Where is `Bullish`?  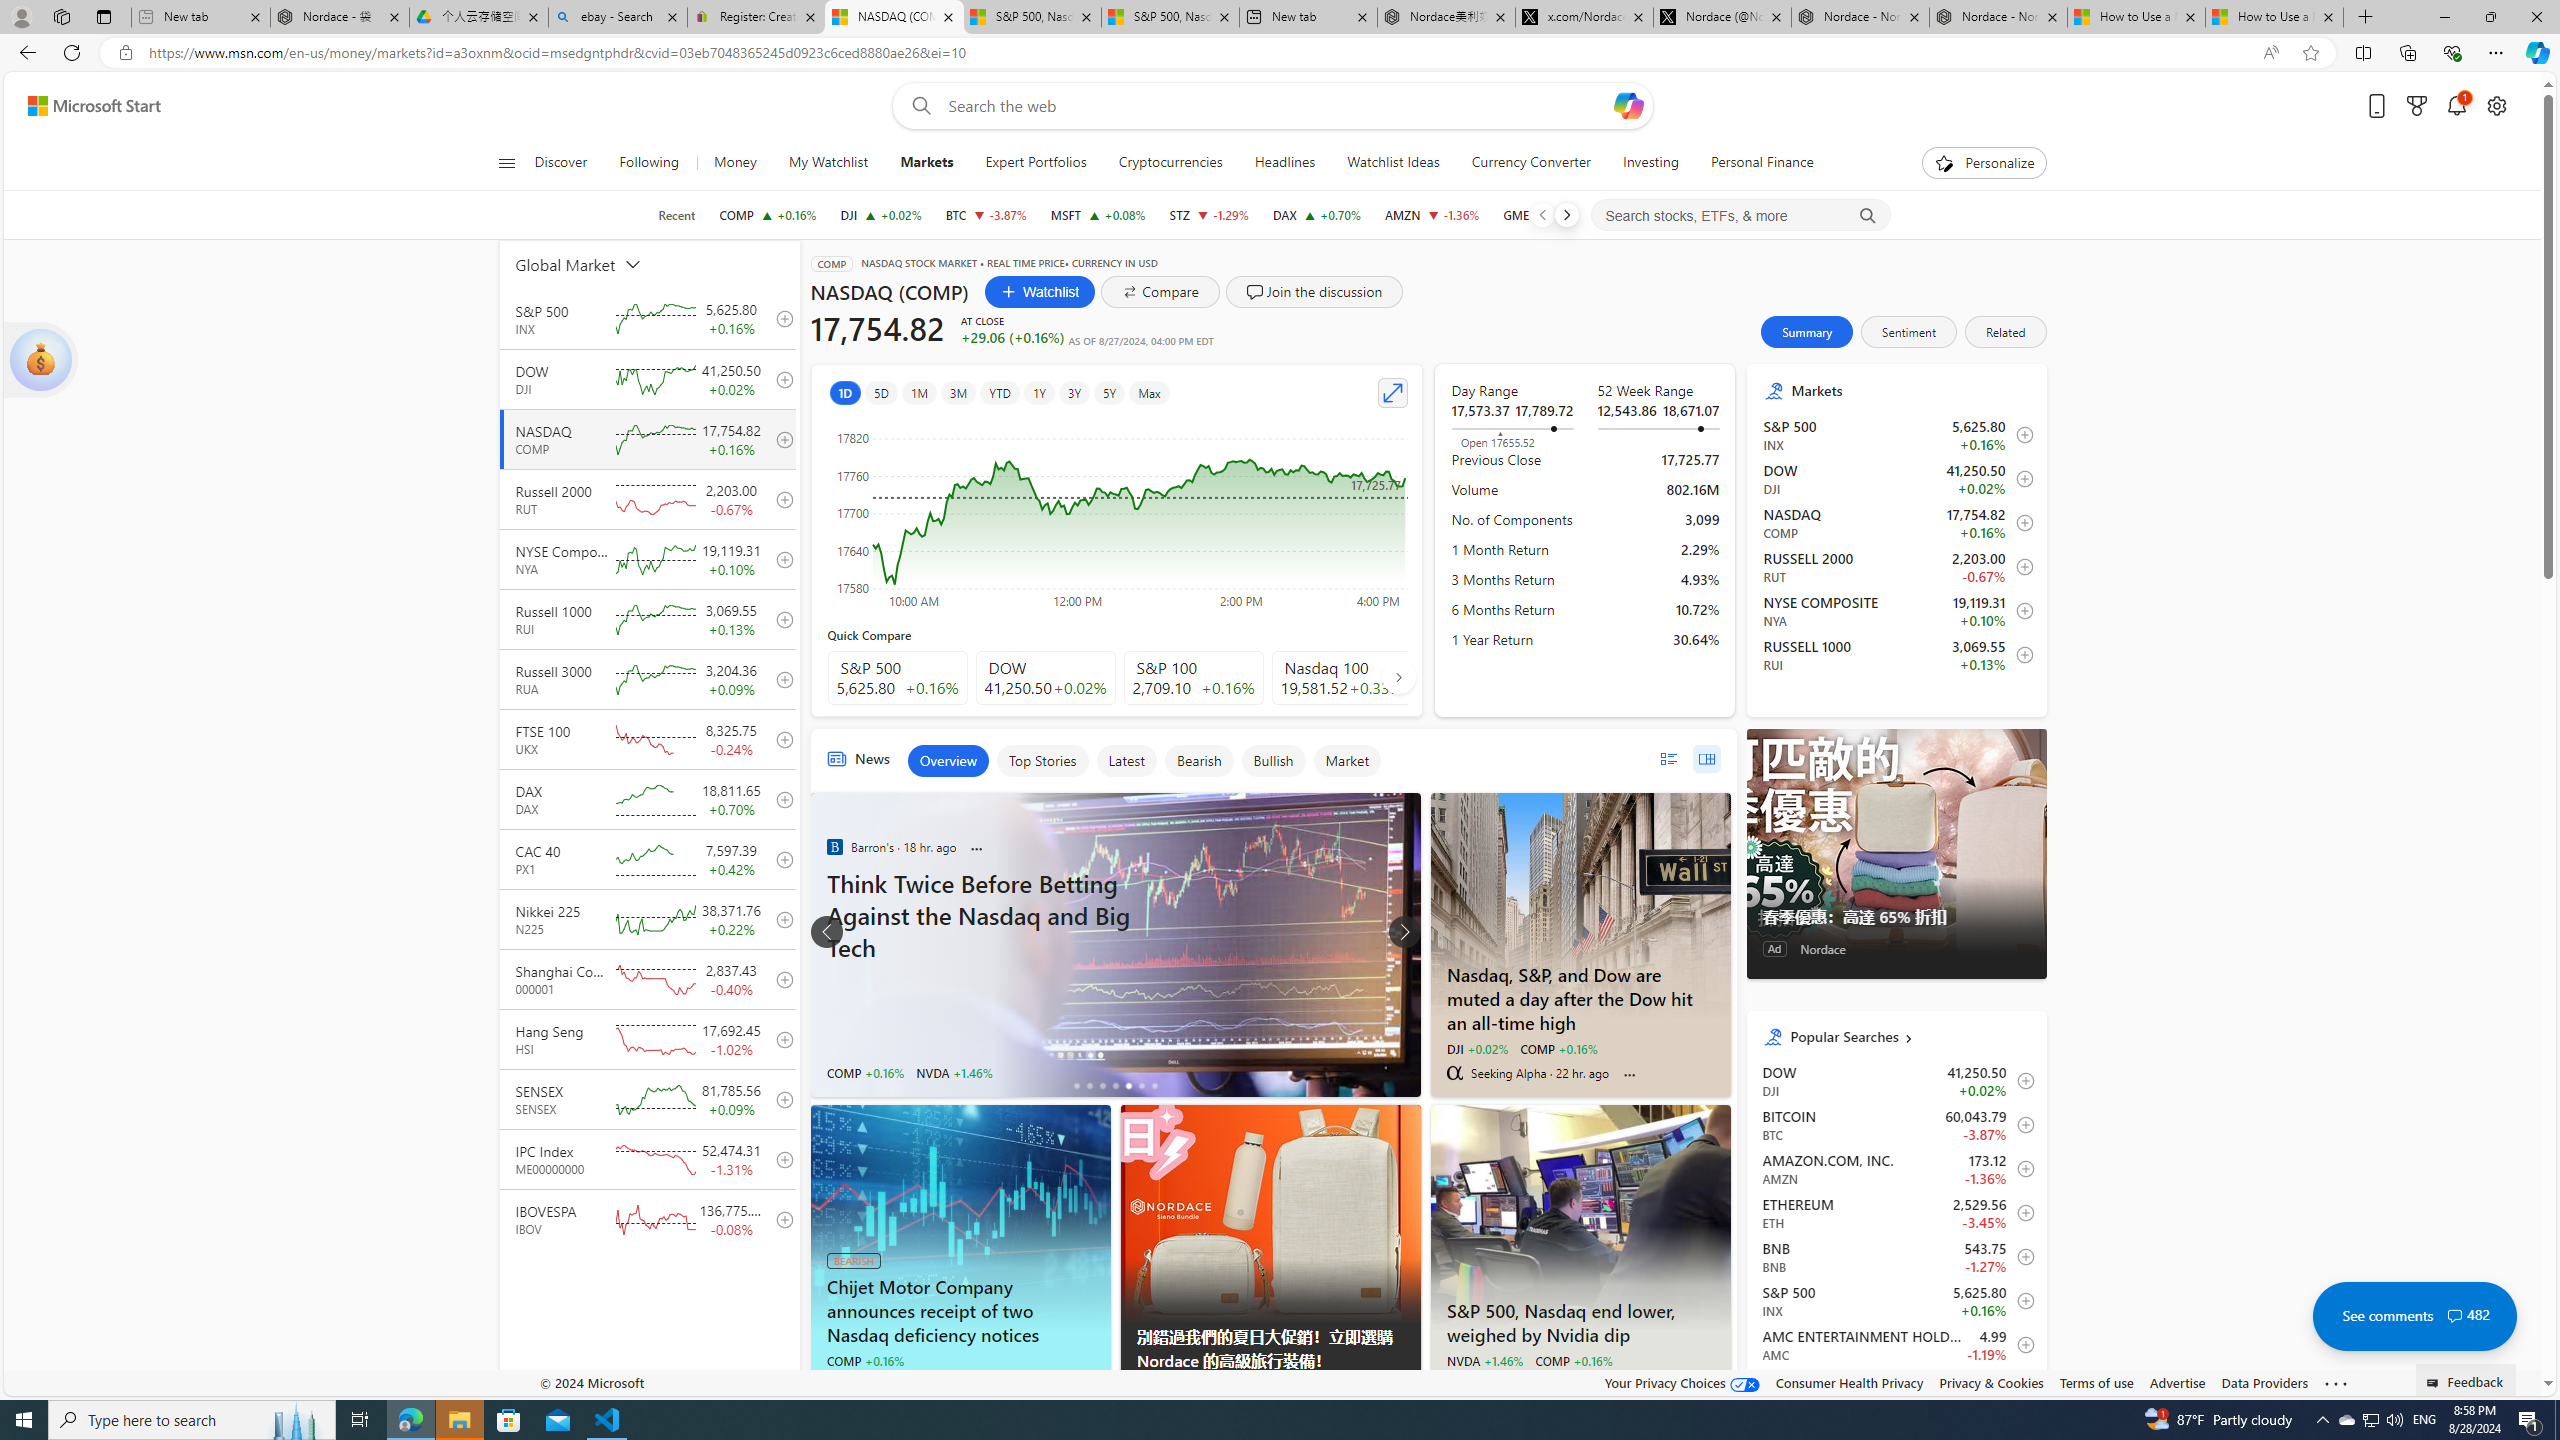
Bullish is located at coordinates (1273, 760).